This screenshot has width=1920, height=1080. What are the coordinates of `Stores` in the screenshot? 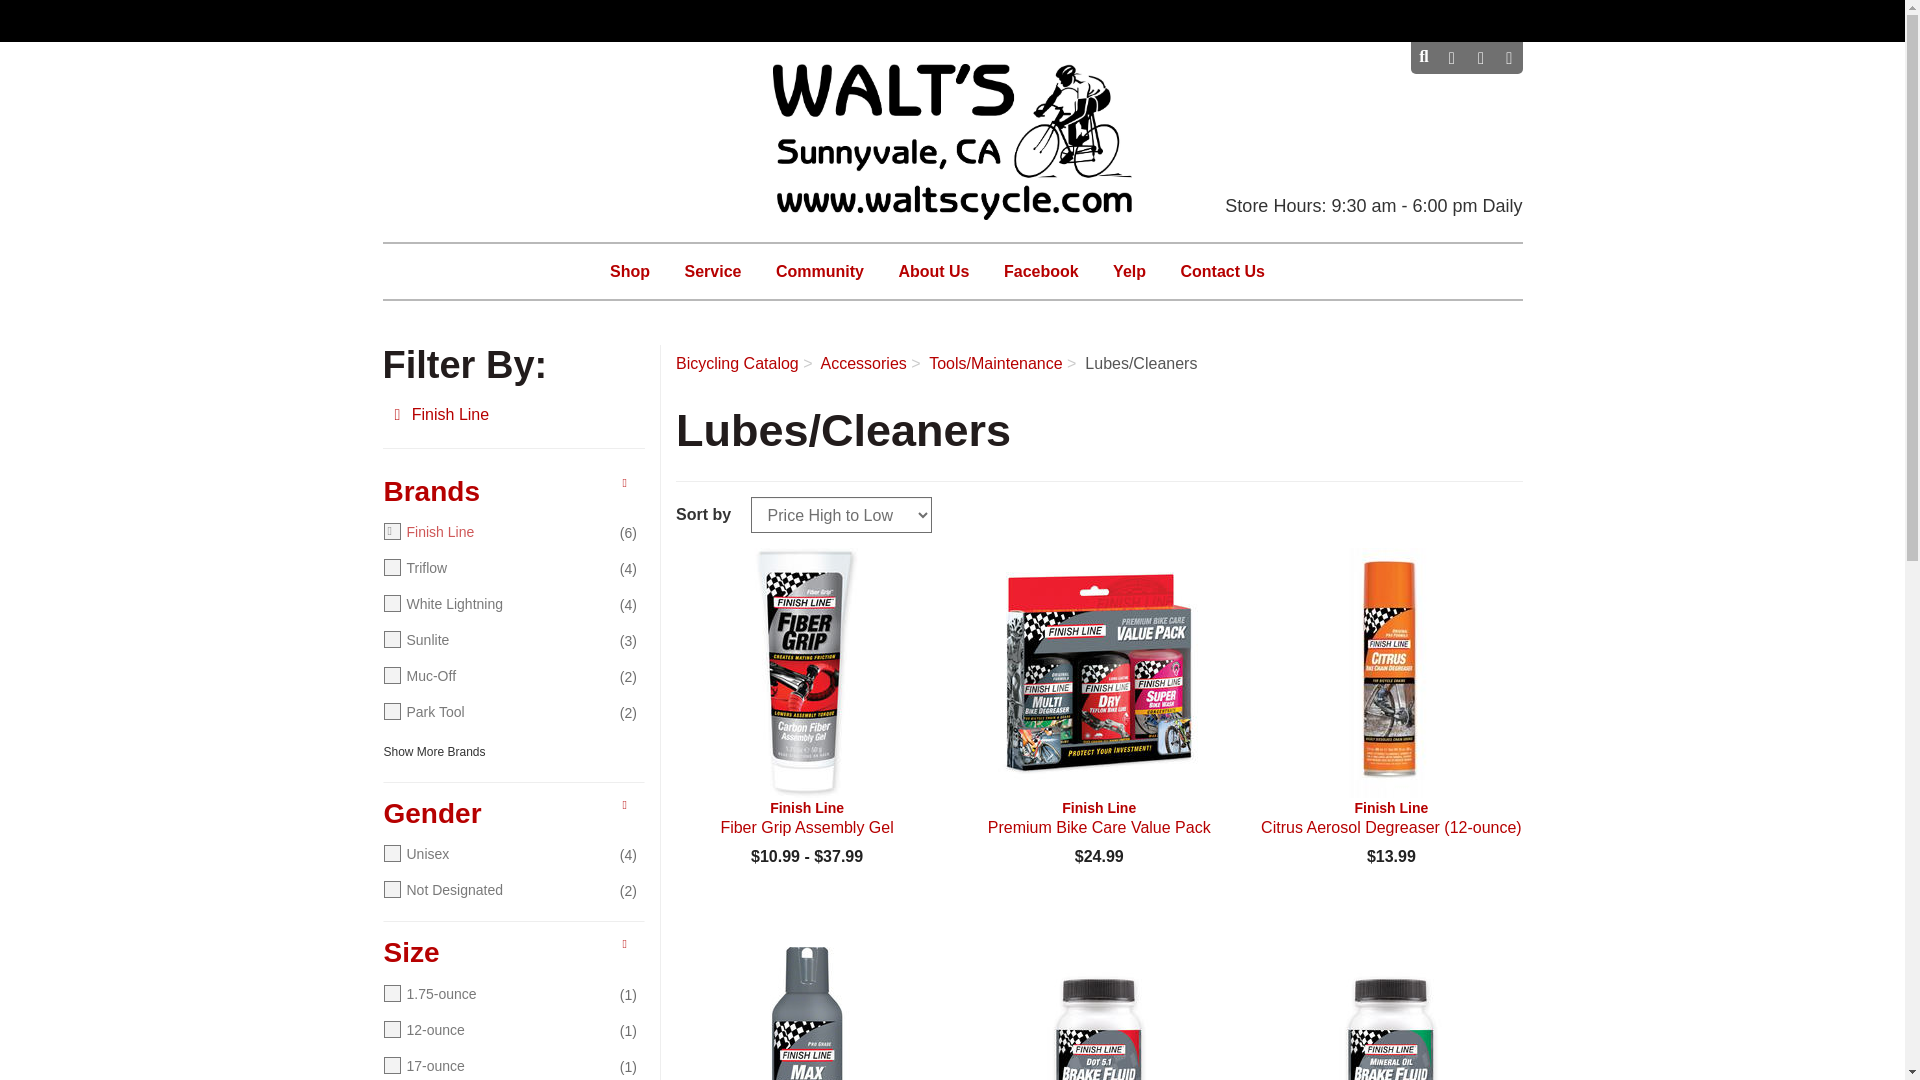 It's located at (1478, 58).